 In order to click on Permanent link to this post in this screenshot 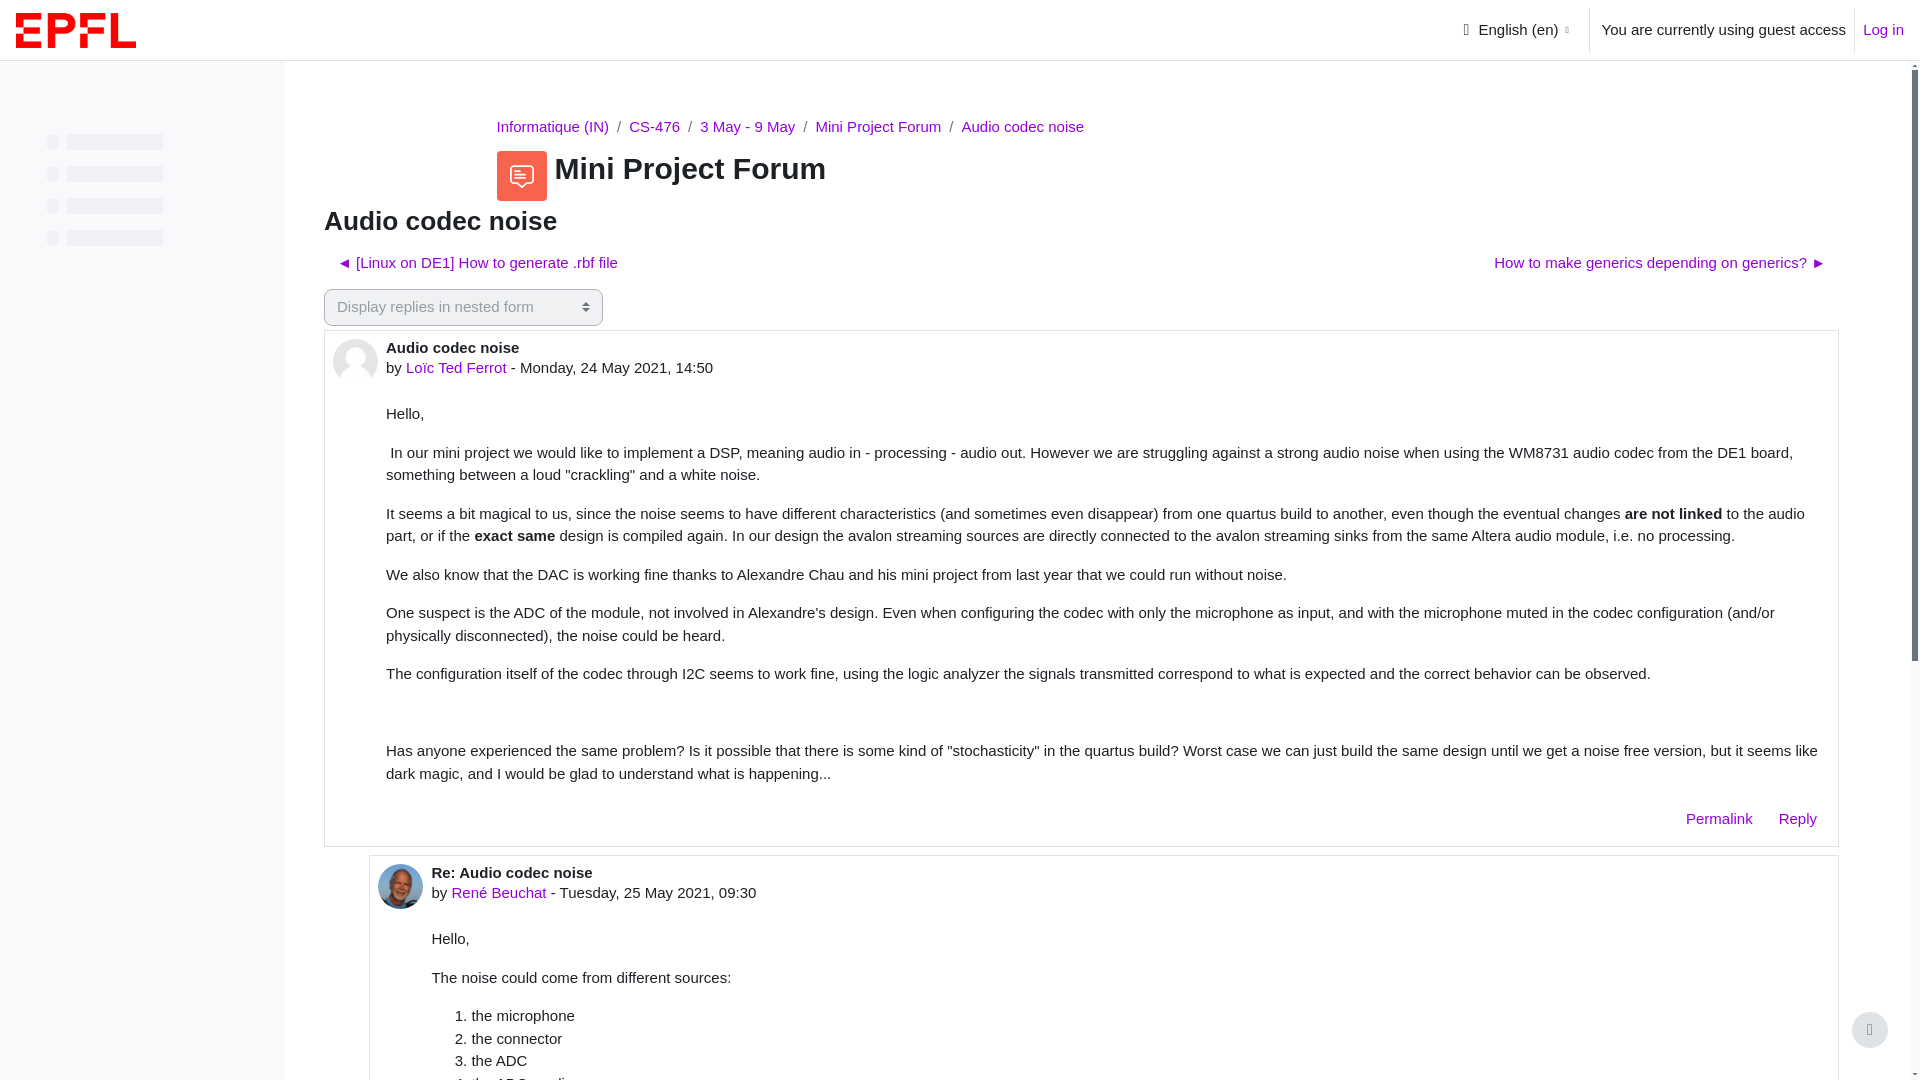, I will do `click(1719, 820)`.